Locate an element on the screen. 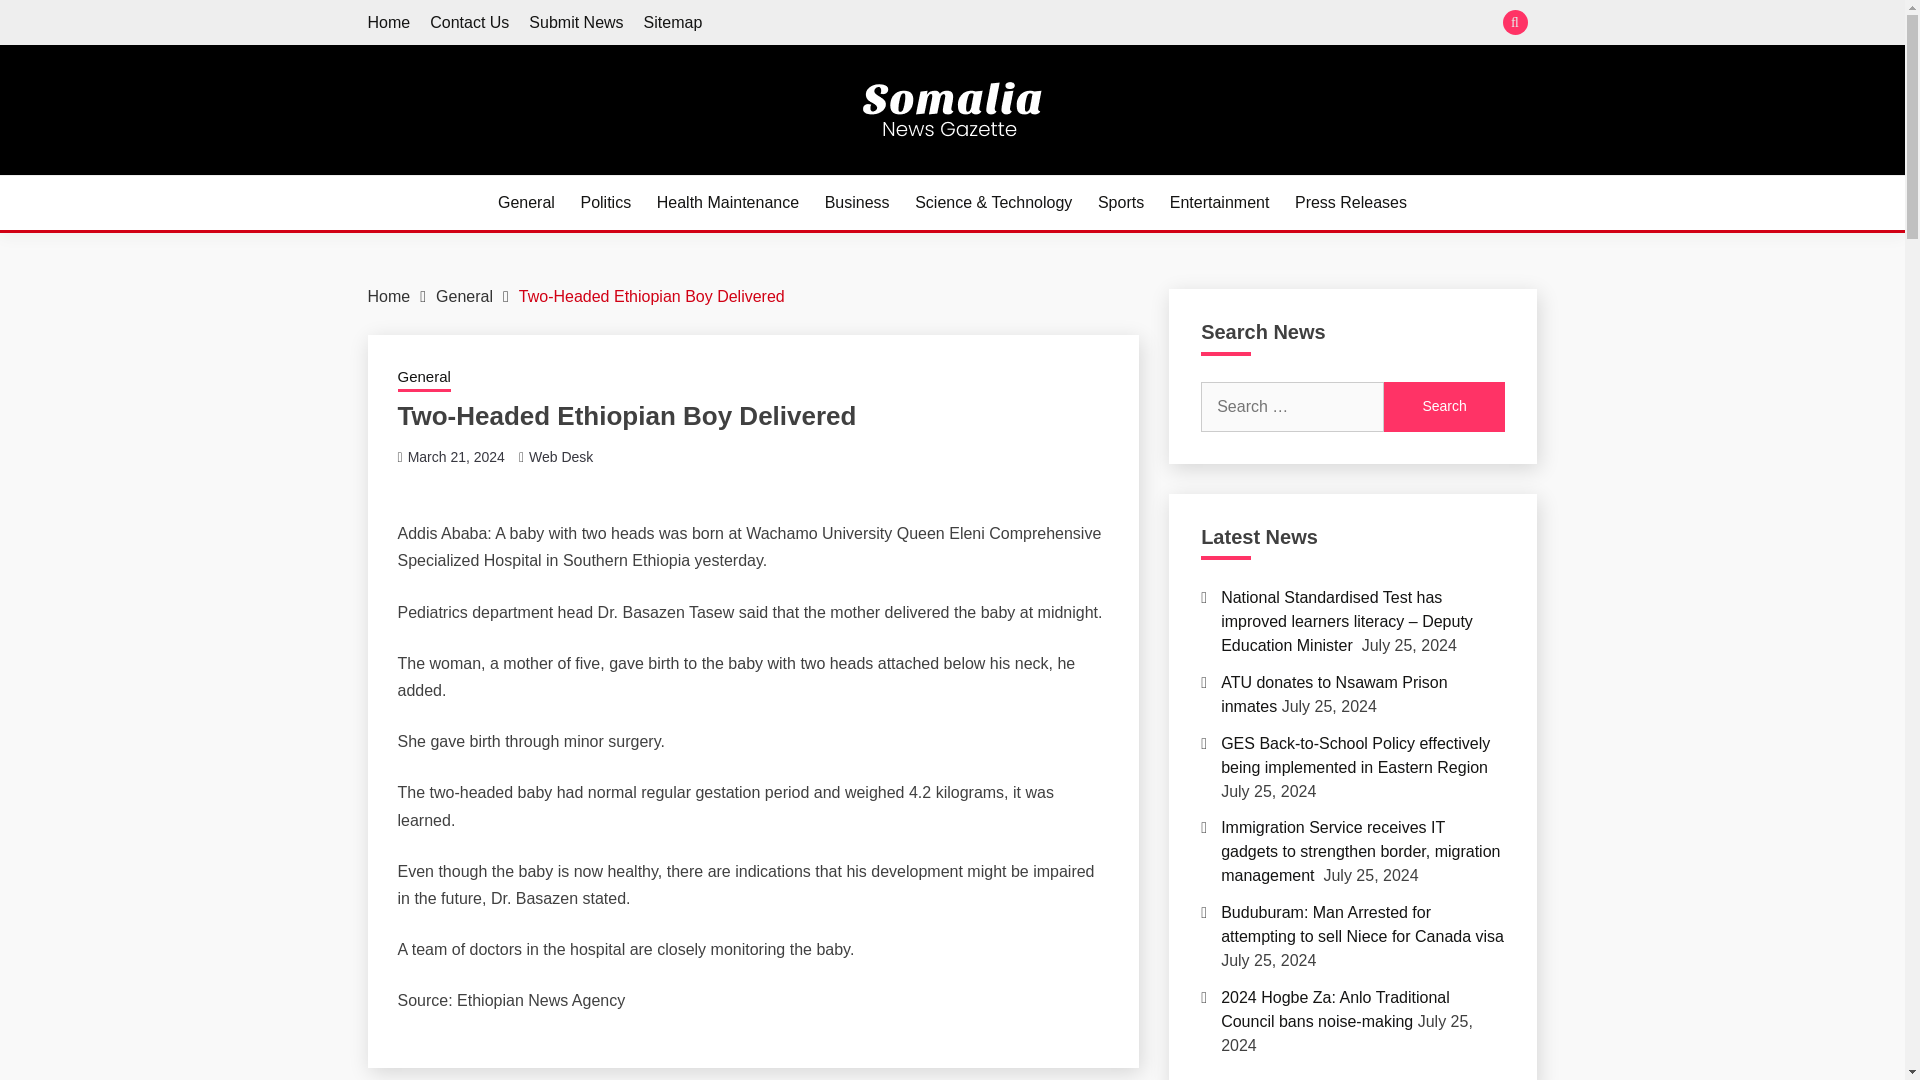 This screenshot has height=1080, width=1920. Search is located at coordinates (1098, 24).